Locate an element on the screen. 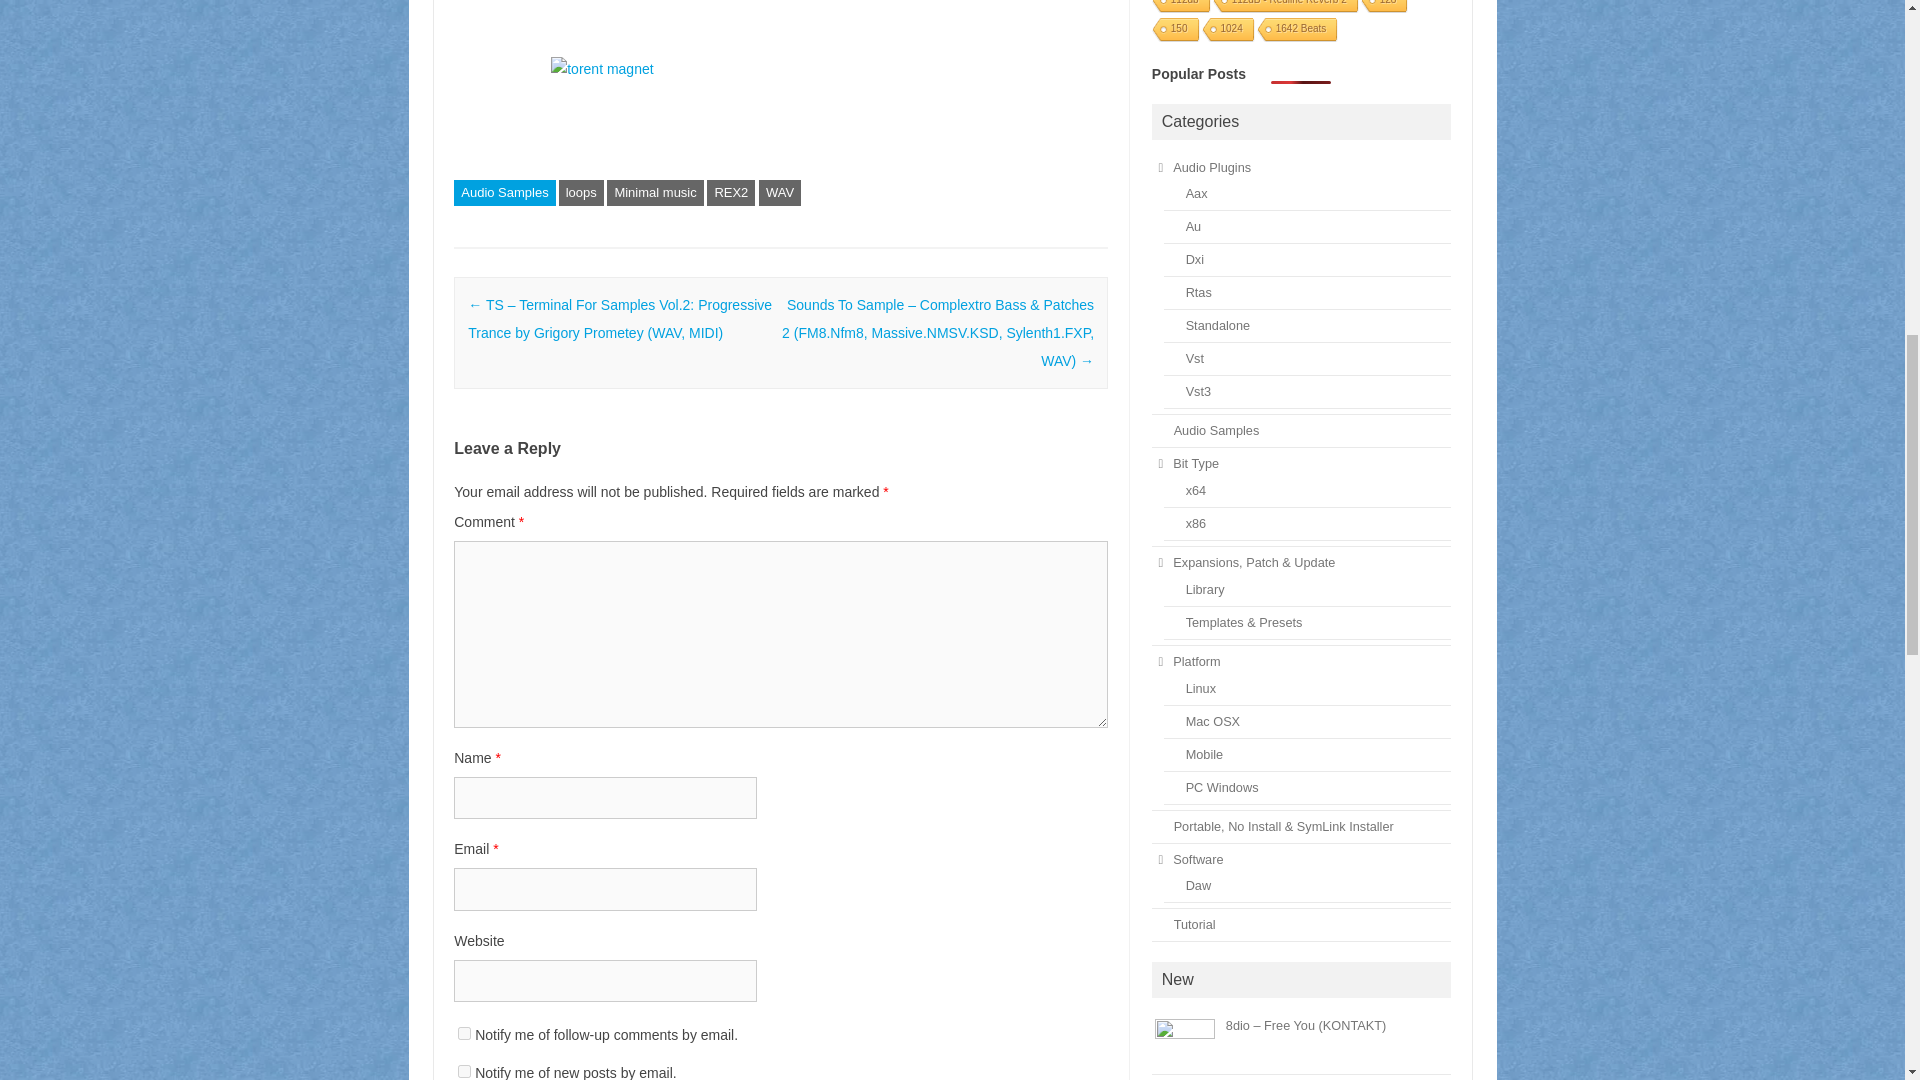 The image size is (1920, 1080). subscribe is located at coordinates (464, 1034).